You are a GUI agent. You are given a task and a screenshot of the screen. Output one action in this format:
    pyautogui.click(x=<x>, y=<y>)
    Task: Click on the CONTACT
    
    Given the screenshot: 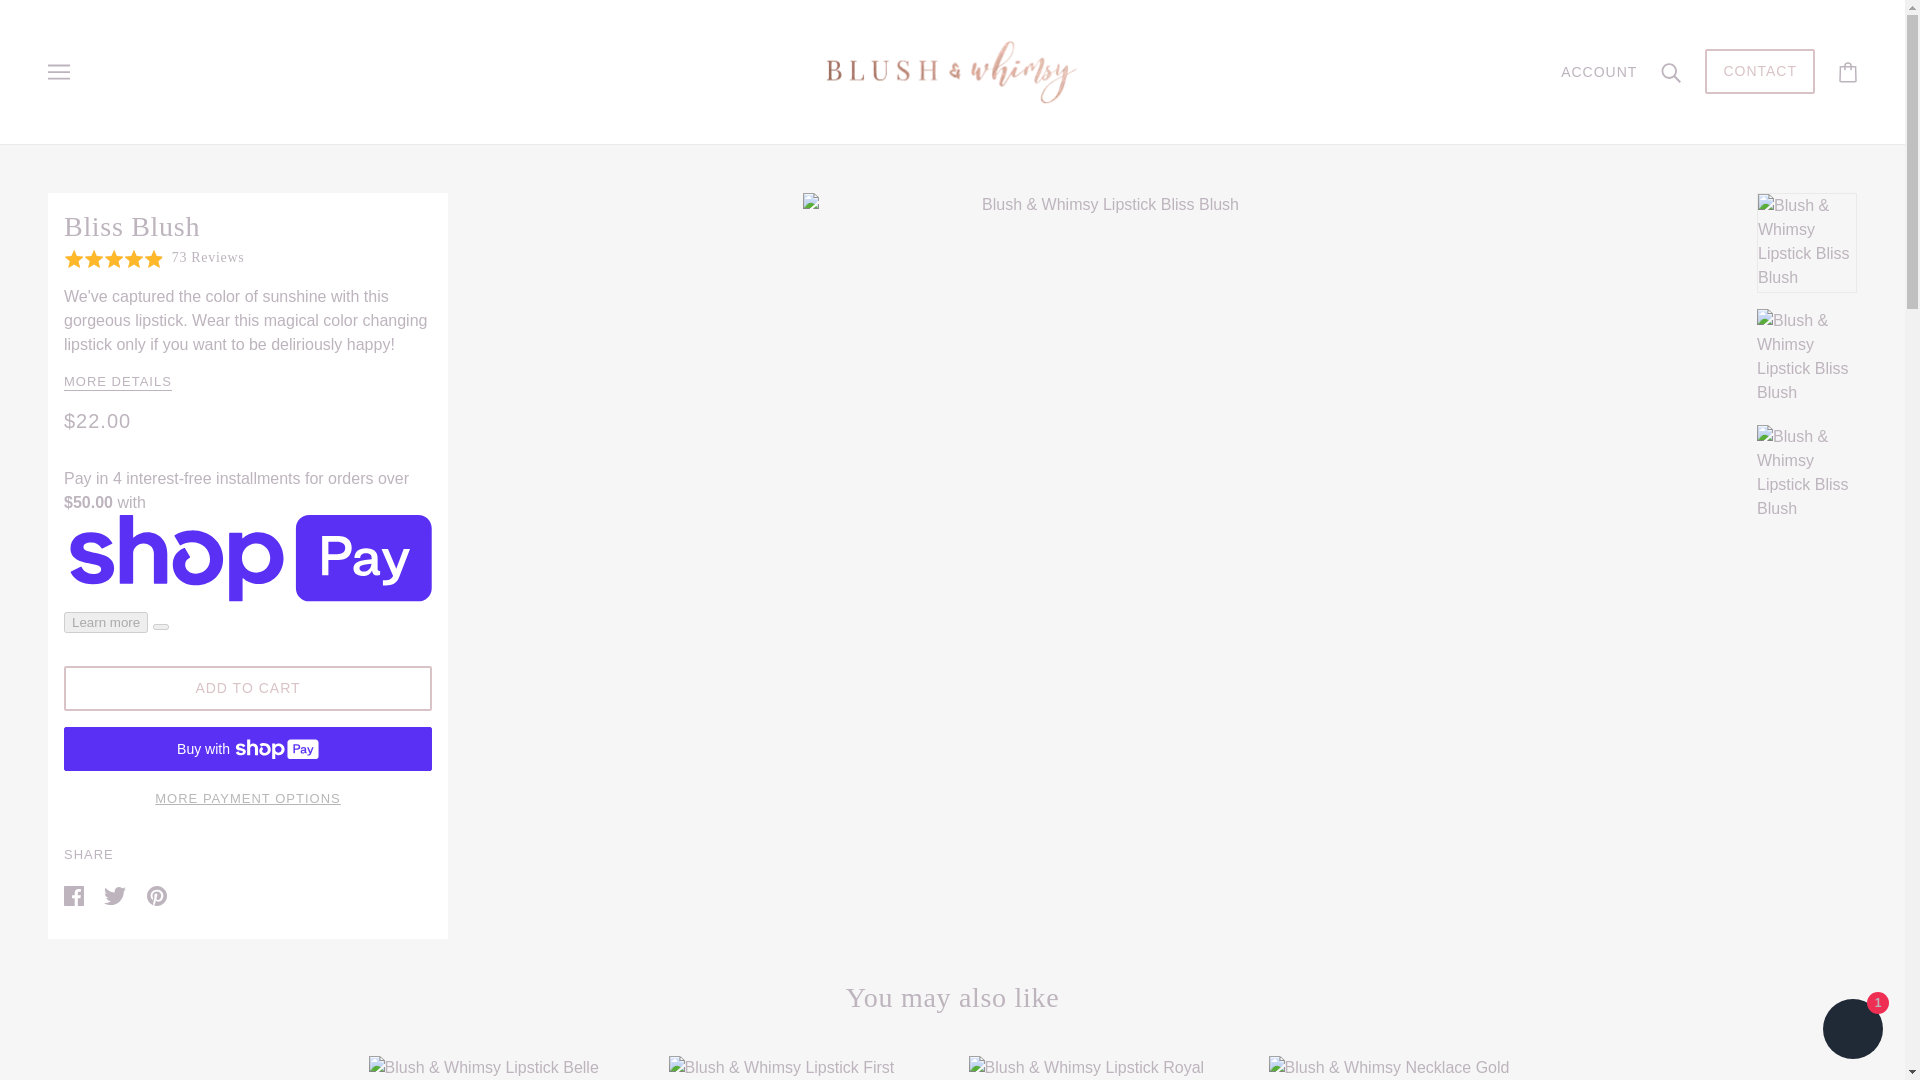 What is the action you would take?
    pyautogui.click(x=1759, y=81)
    